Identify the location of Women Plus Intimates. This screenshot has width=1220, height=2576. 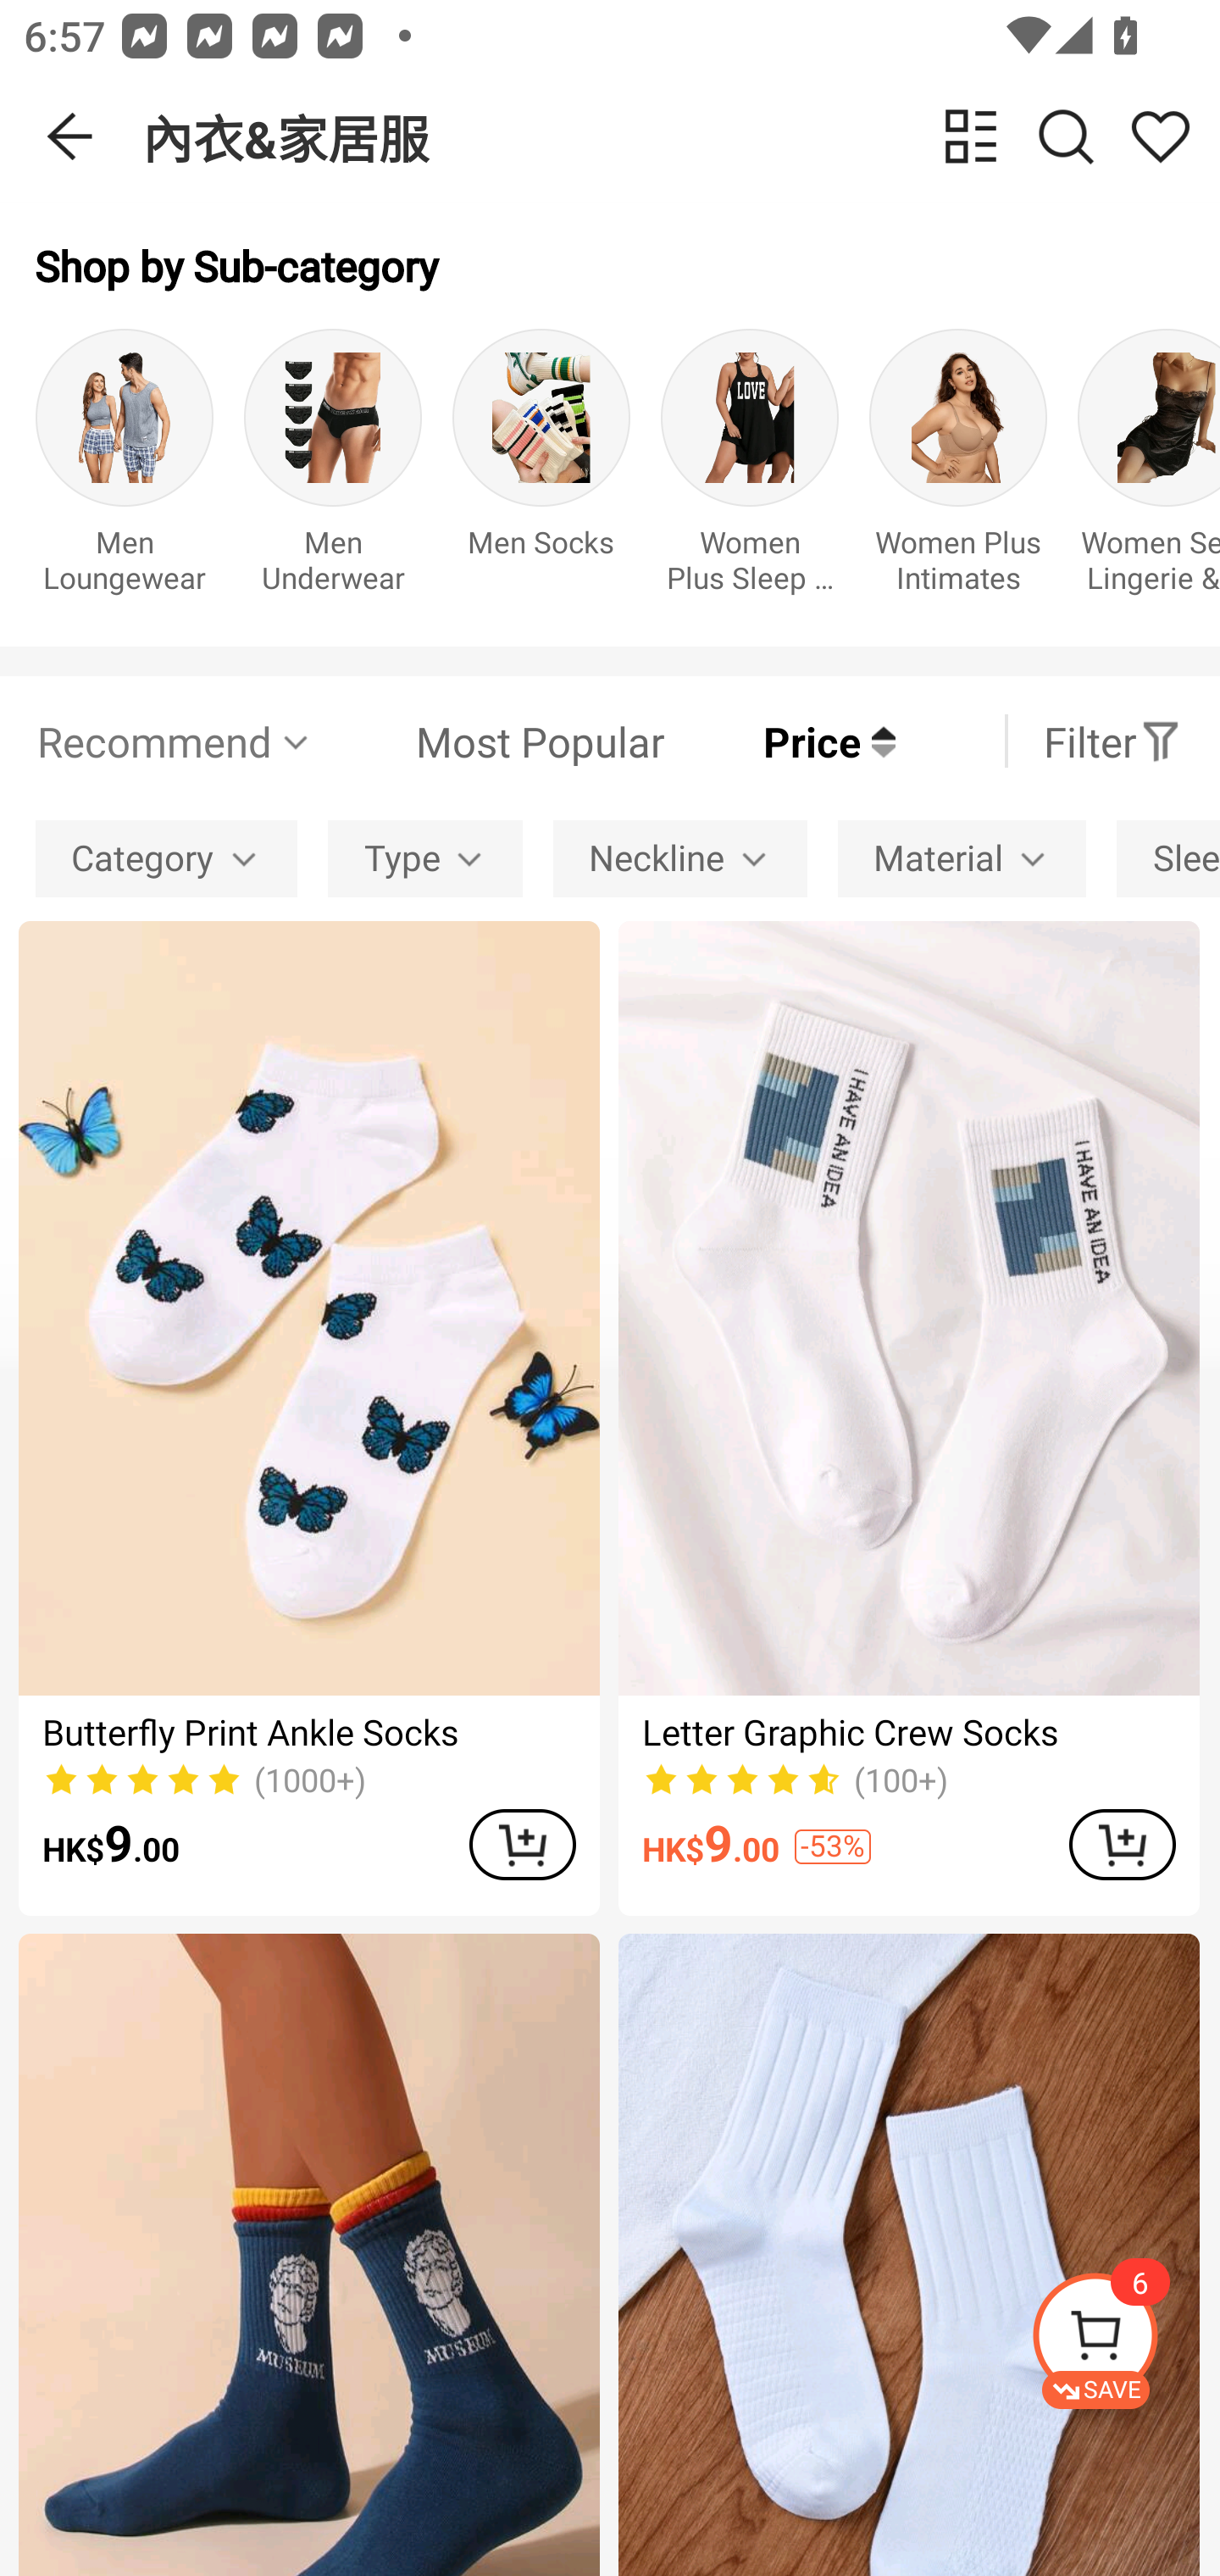
(957, 469).